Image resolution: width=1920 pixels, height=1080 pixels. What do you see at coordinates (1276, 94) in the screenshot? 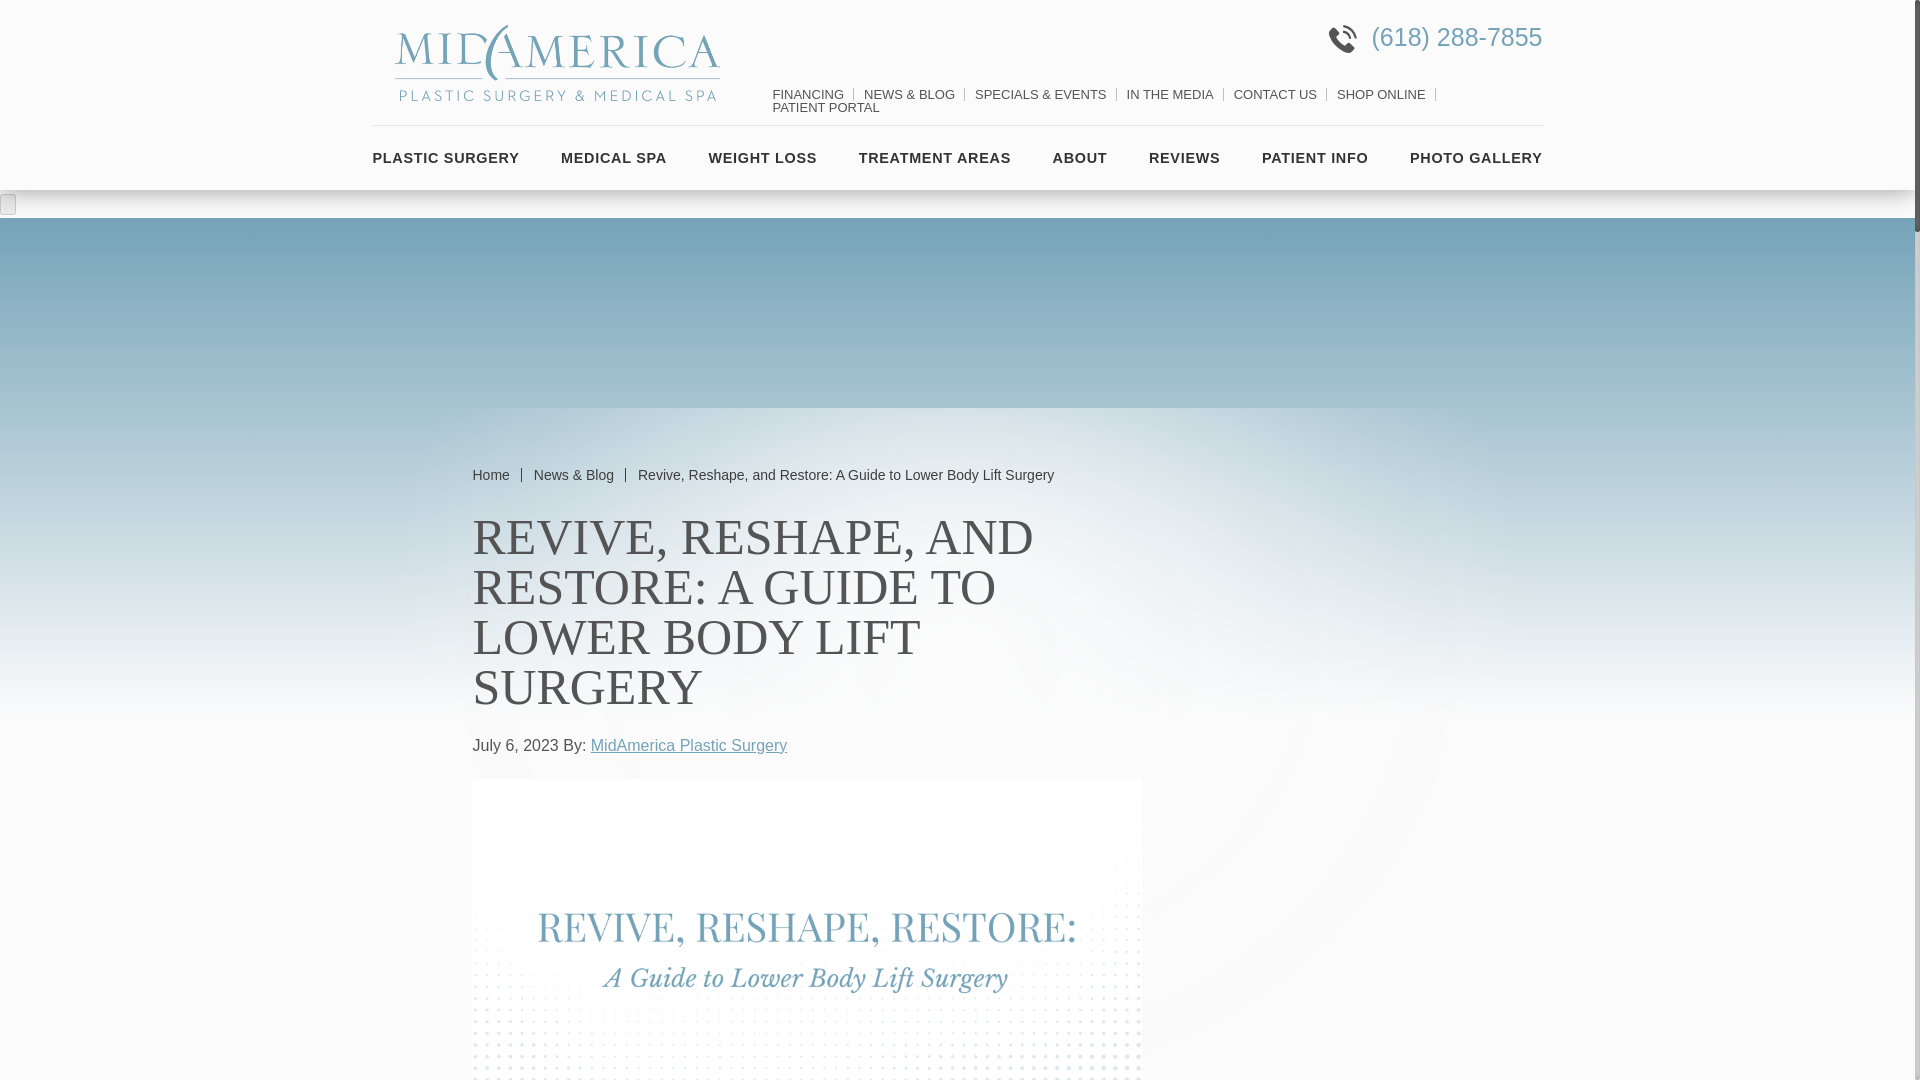
I see `CONTACT US` at bounding box center [1276, 94].